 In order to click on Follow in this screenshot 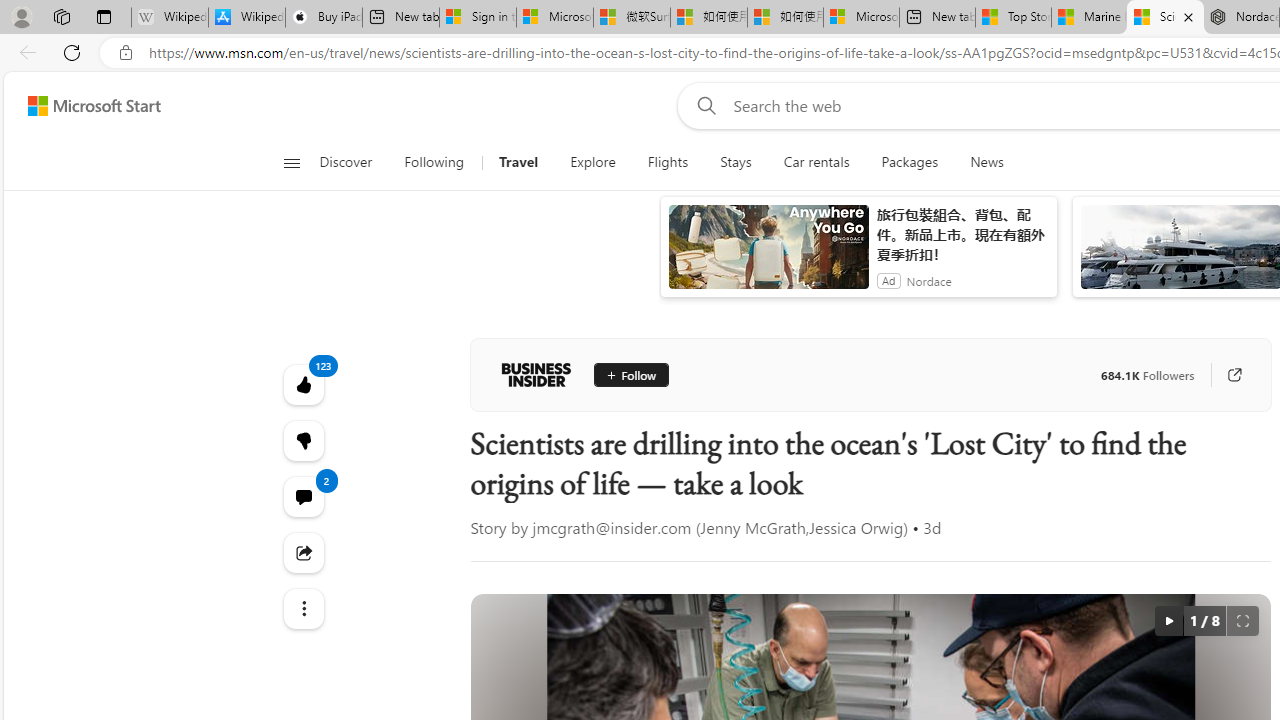, I will do `click(630, 374)`.